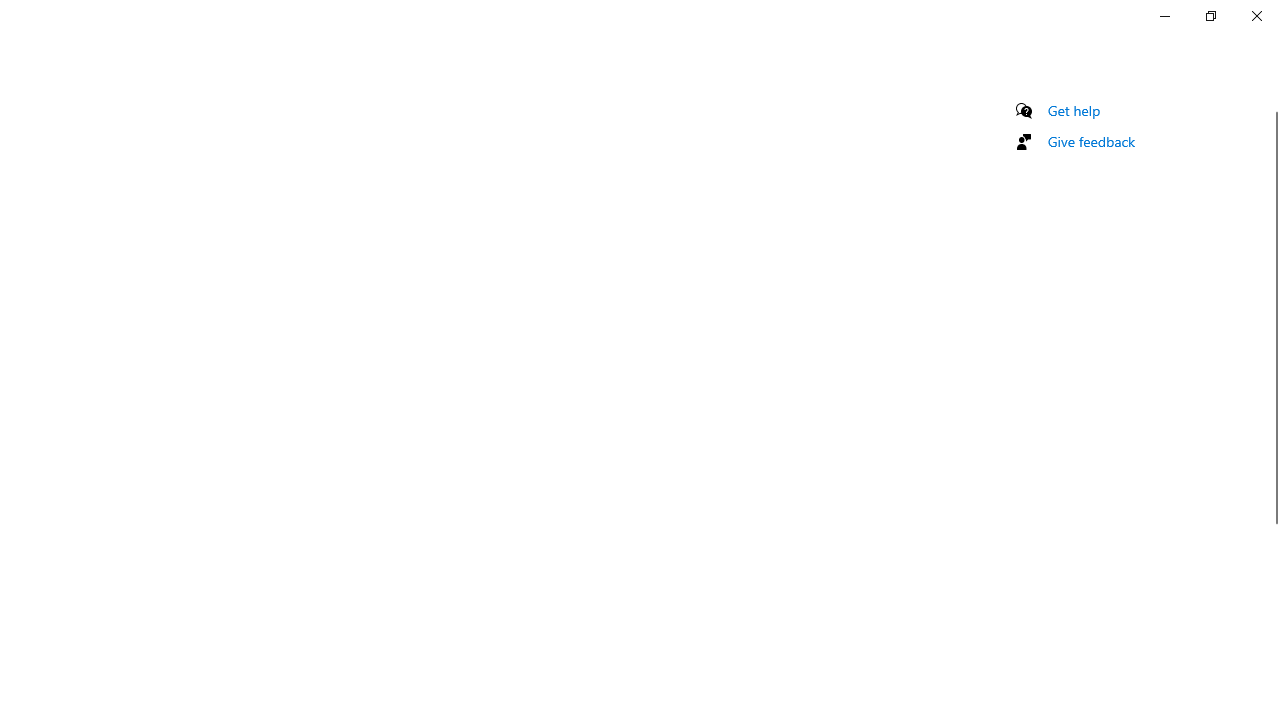 Image resolution: width=1280 pixels, height=720 pixels. Describe the element at coordinates (1092, 141) in the screenshot. I see `Give feedback` at that location.